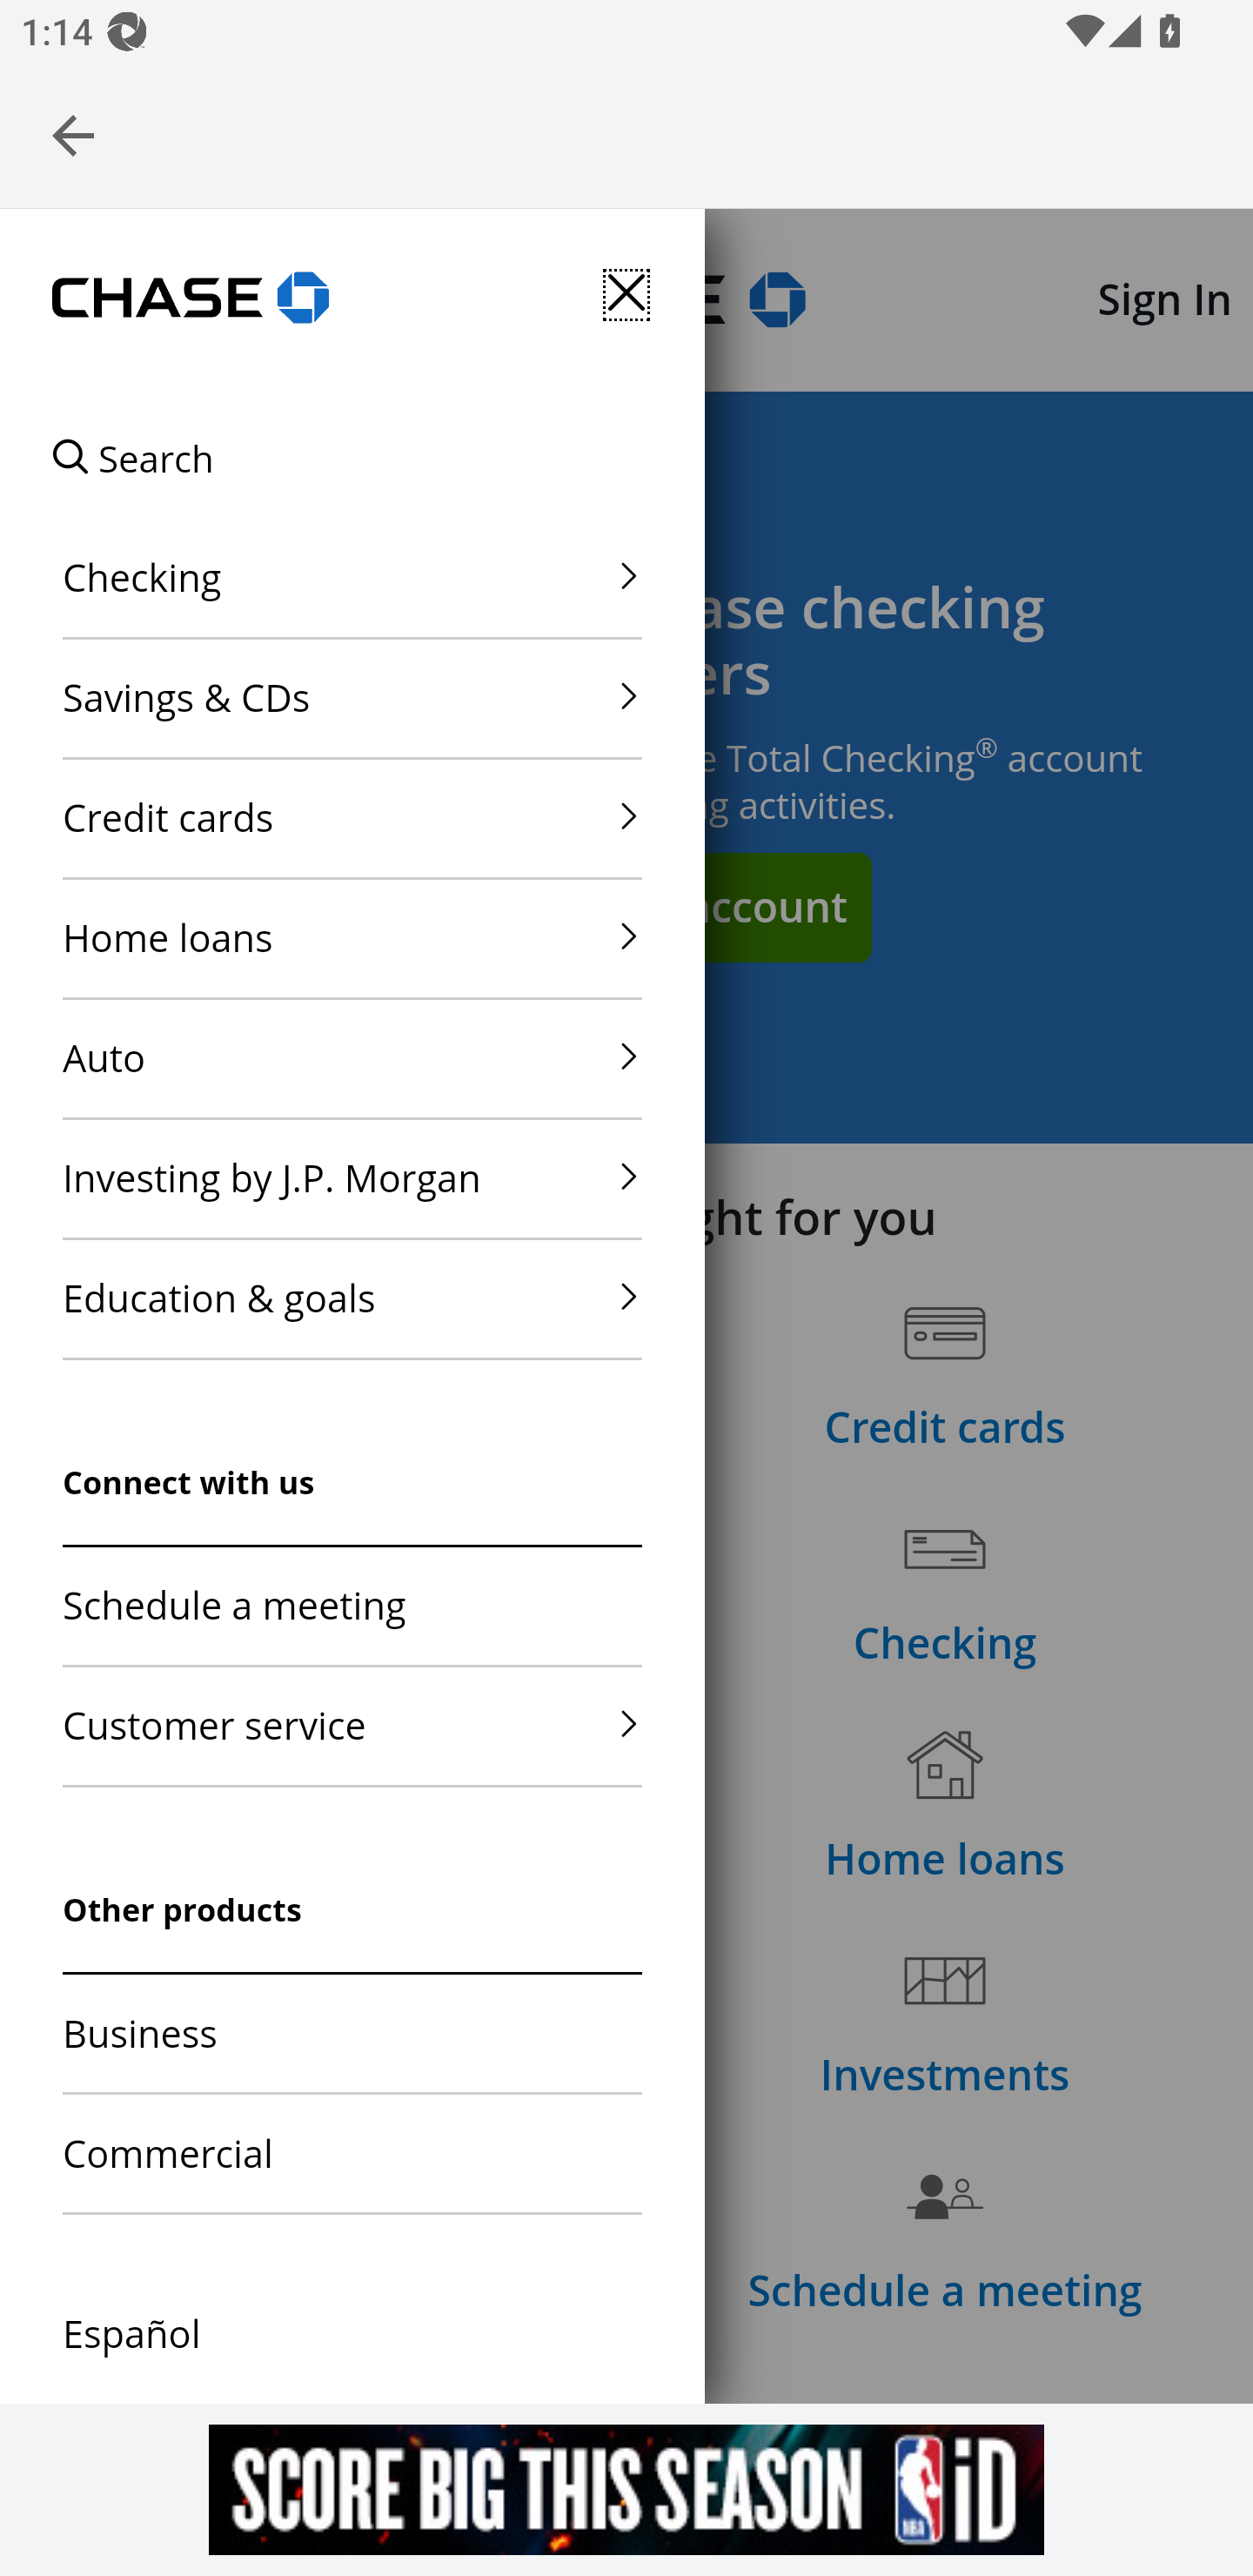 This screenshot has width=1253, height=2576. I want to click on Auto , so click(352, 1058).